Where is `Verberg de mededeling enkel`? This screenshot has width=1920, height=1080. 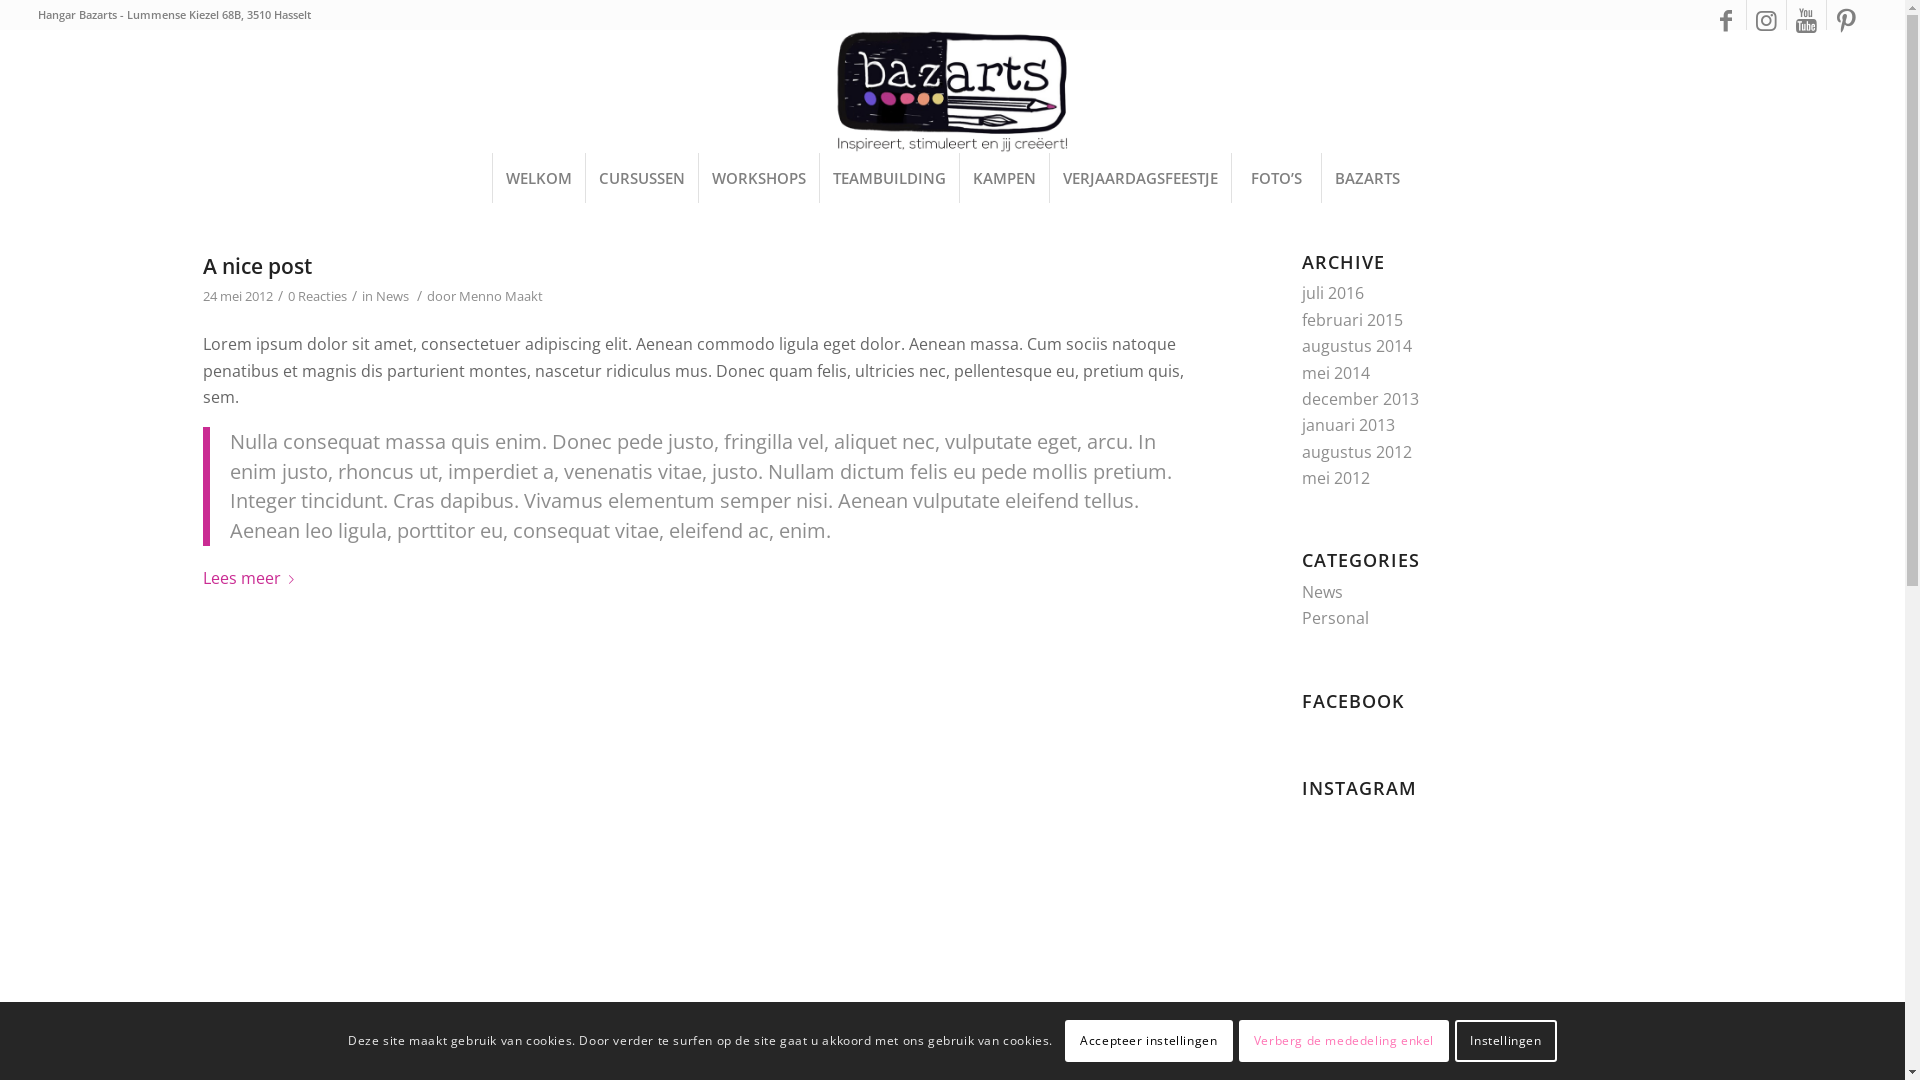
Verberg de mededeling enkel is located at coordinates (1344, 1041).